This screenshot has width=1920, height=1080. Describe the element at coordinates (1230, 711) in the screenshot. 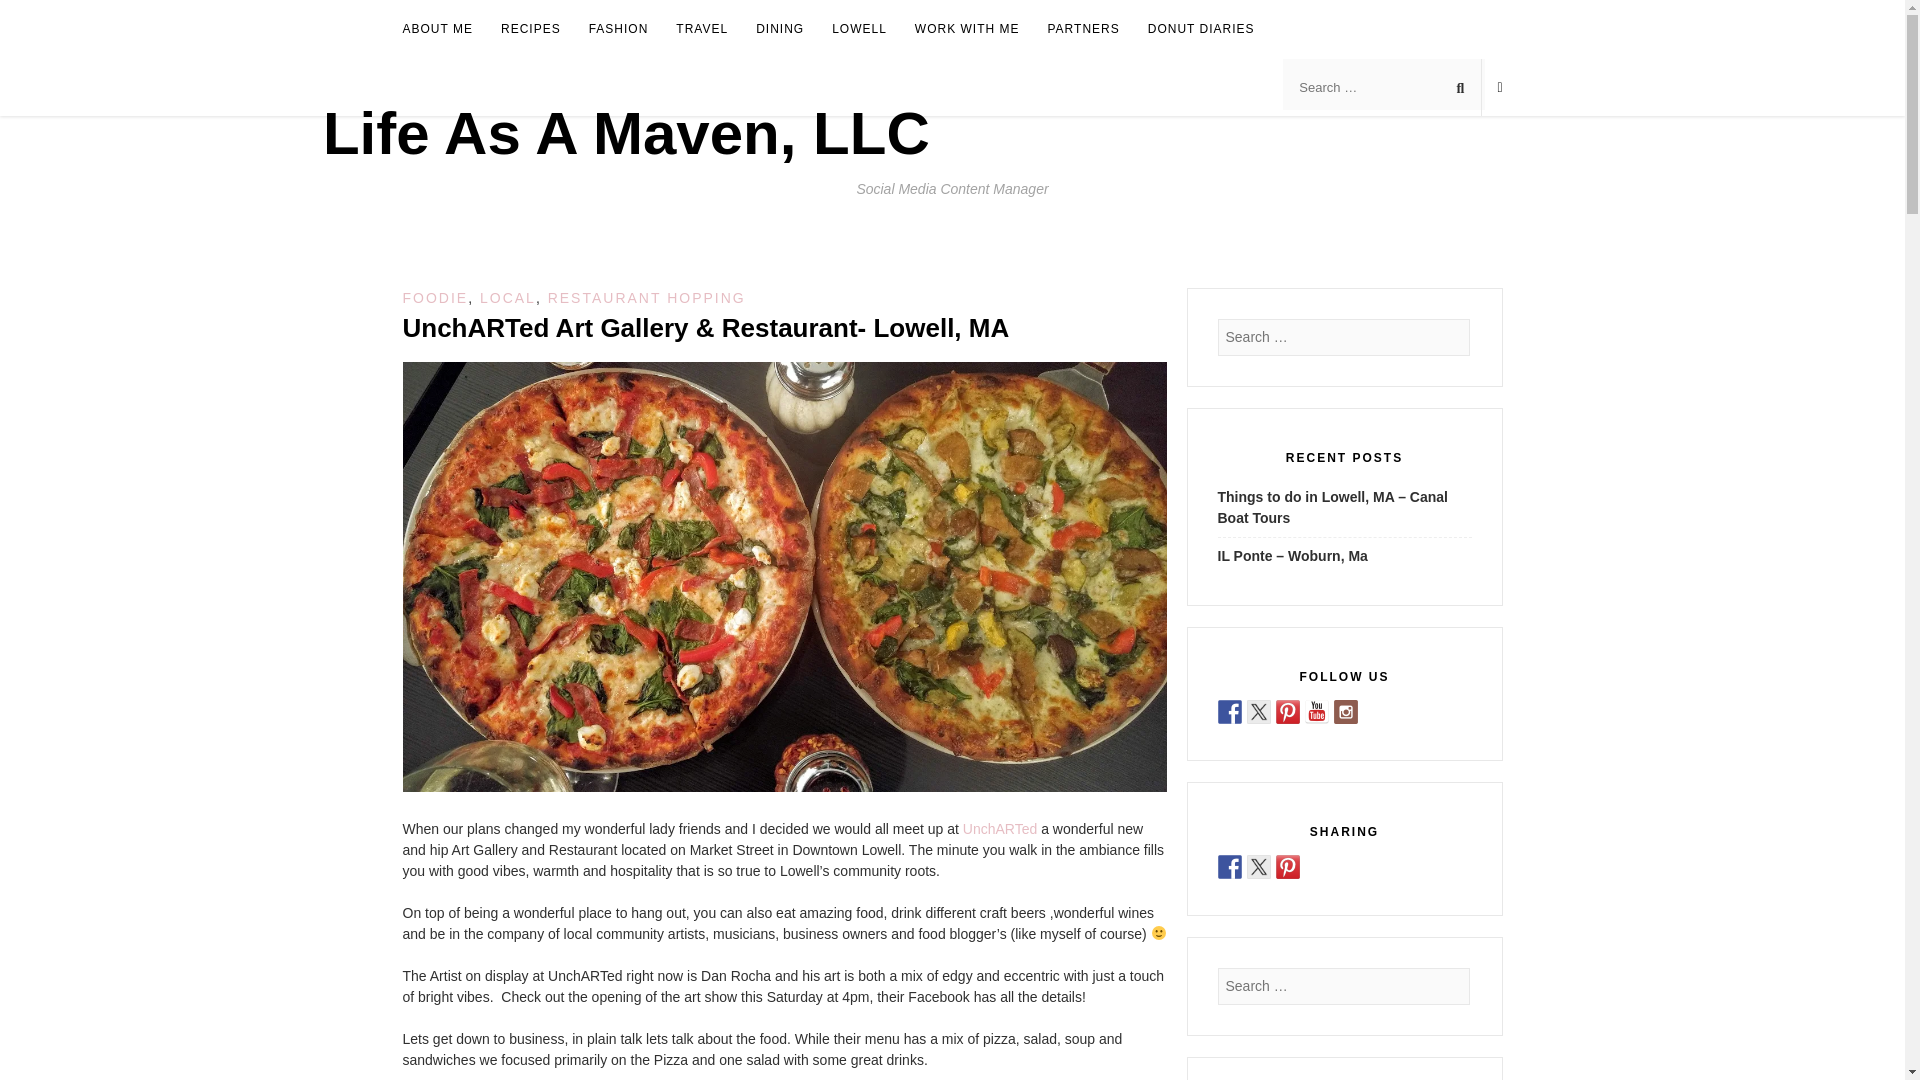

I see `Follow us on Facebook` at that location.